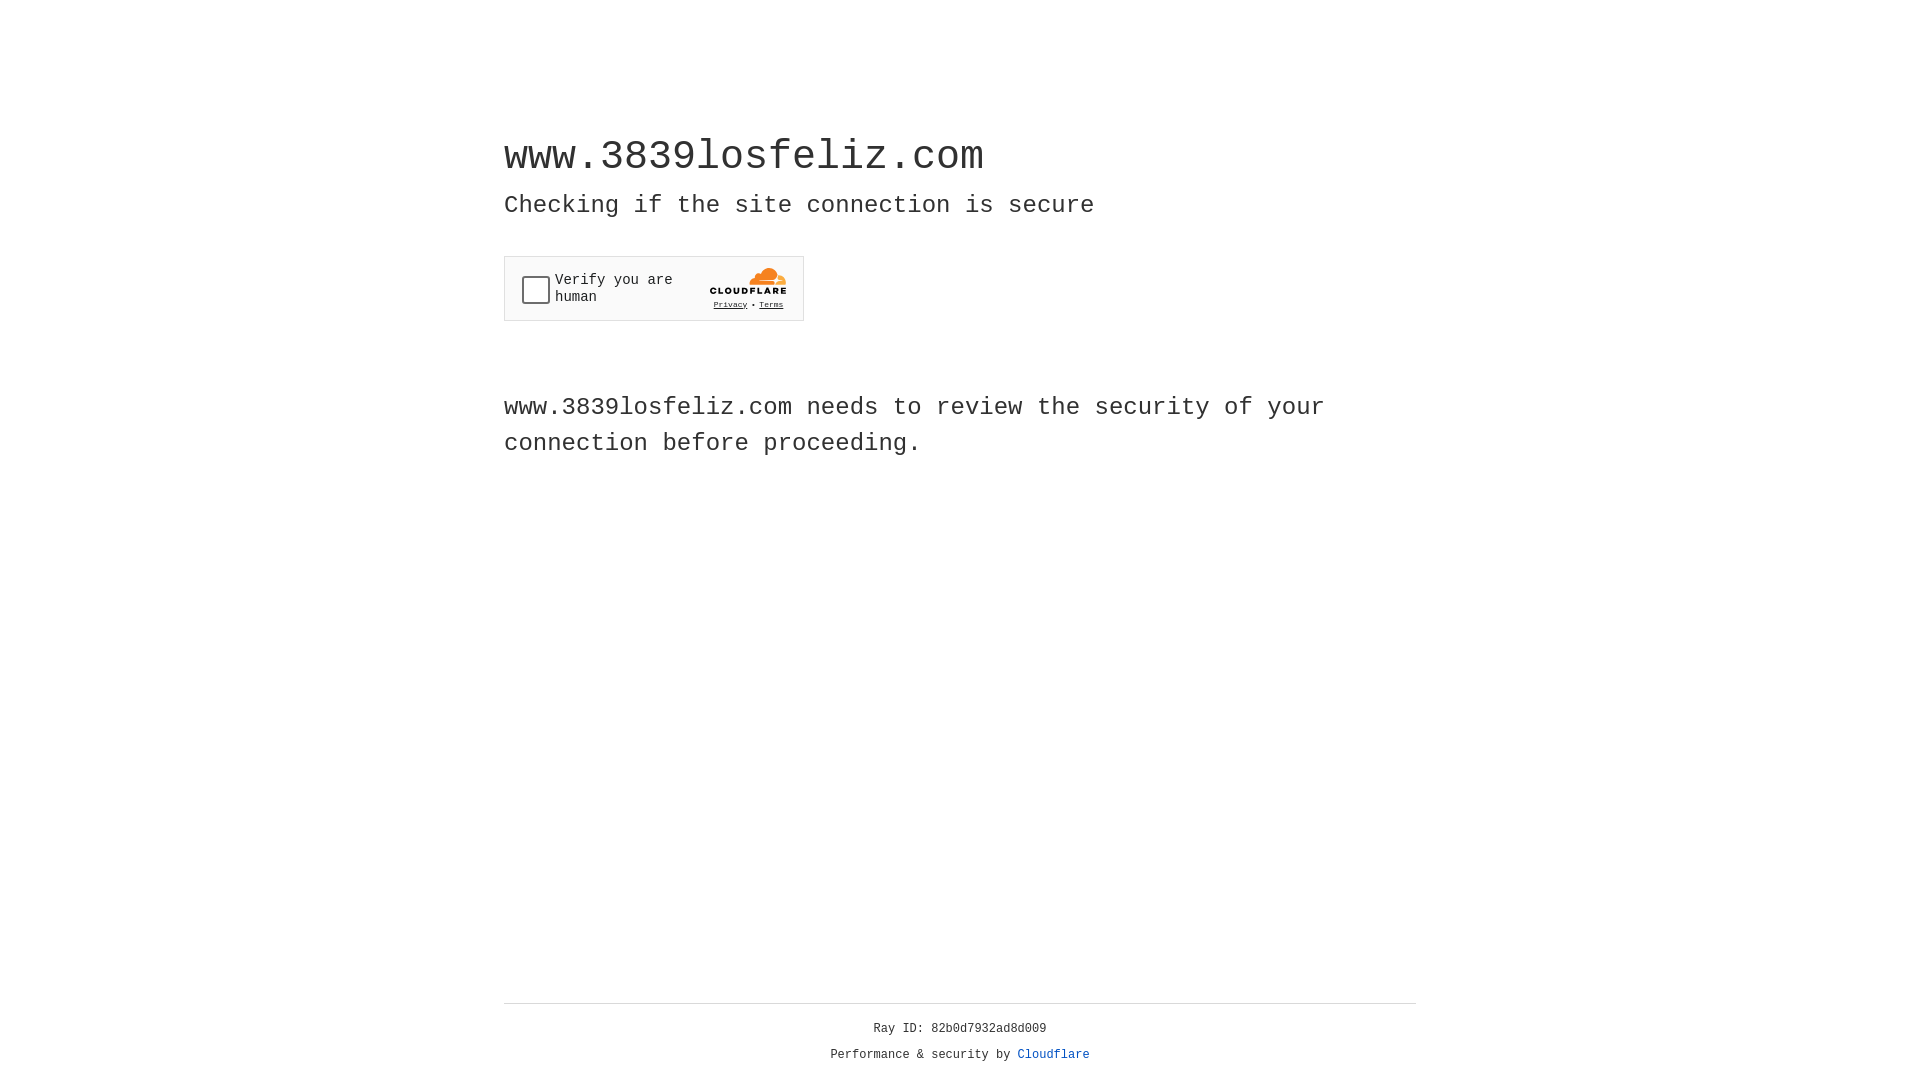 The height and width of the screenshot is (1080, 1920). Describe the element at coordinates (654, 288) in the screenshot. I see `Widget containing a Cloudflare security challenge` at that location.